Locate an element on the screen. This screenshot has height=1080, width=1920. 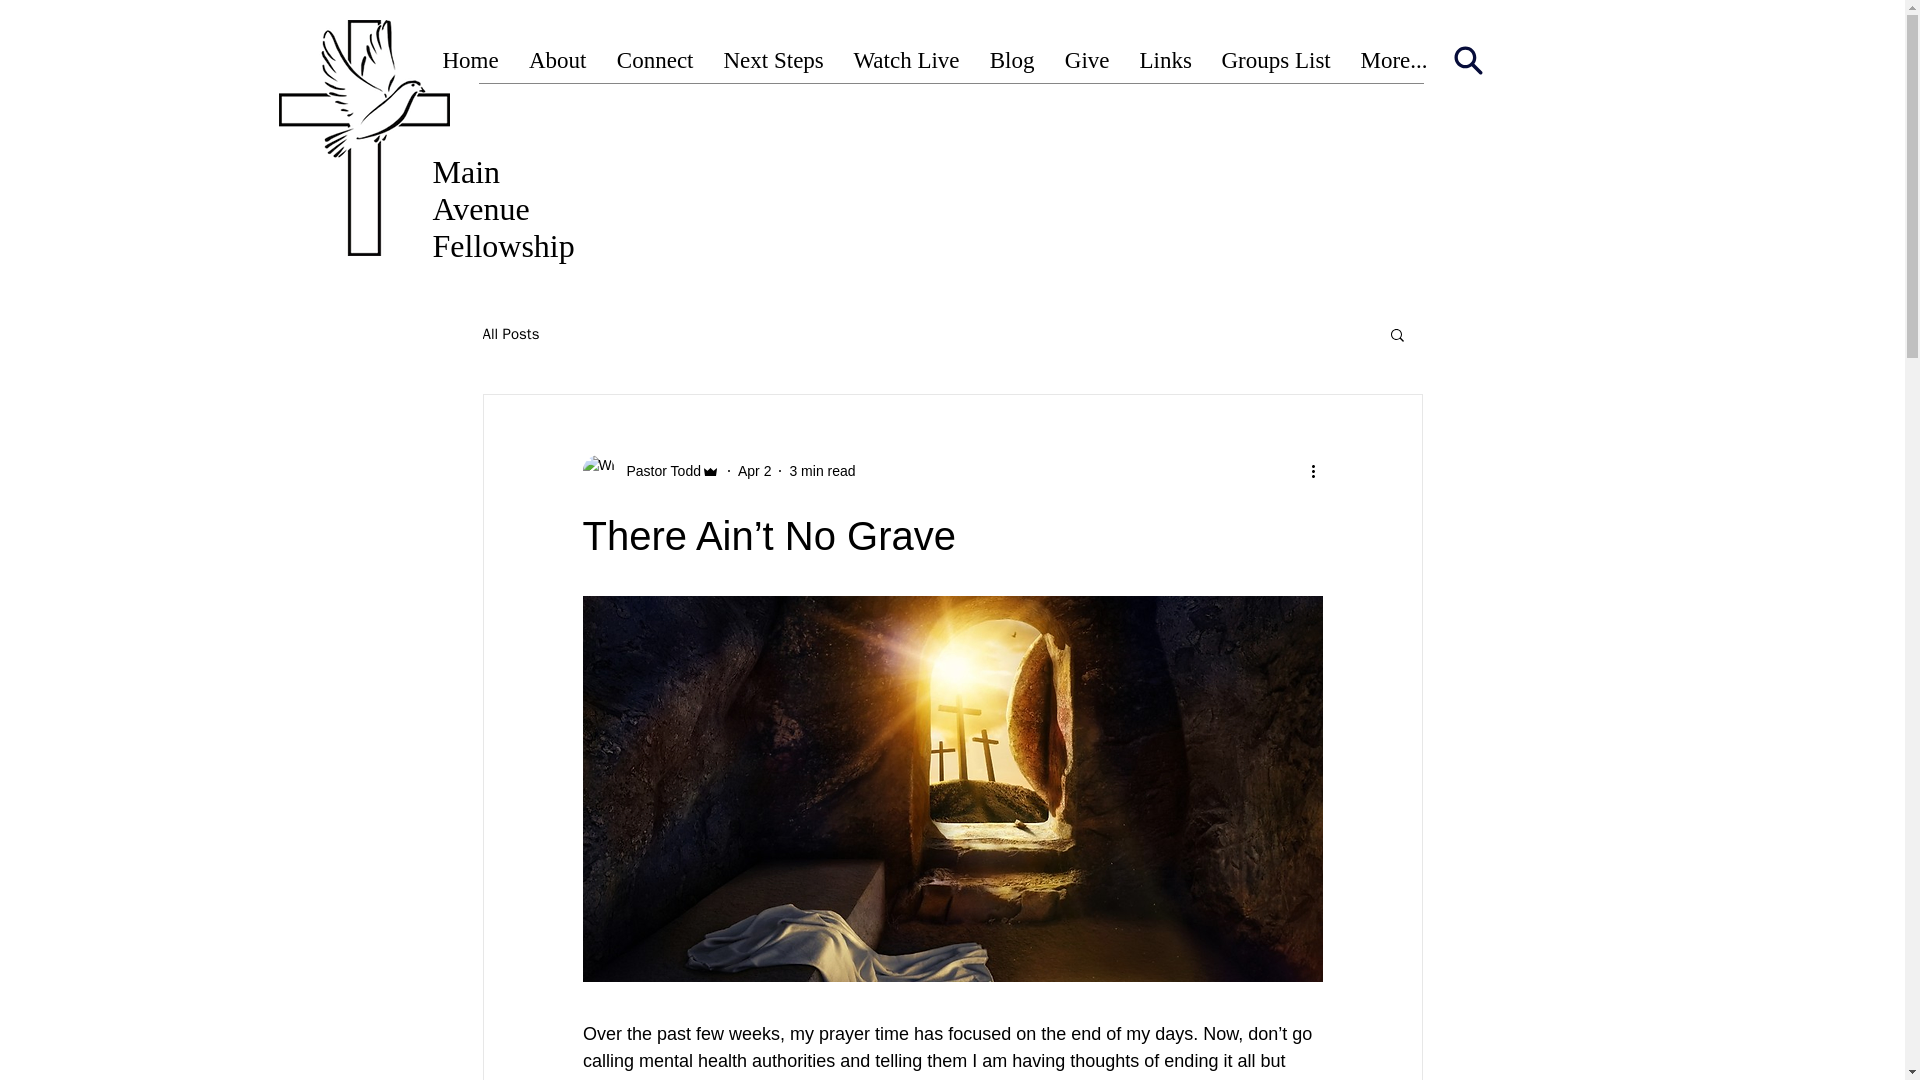
Watch Live is located at coordinates (905, 60).